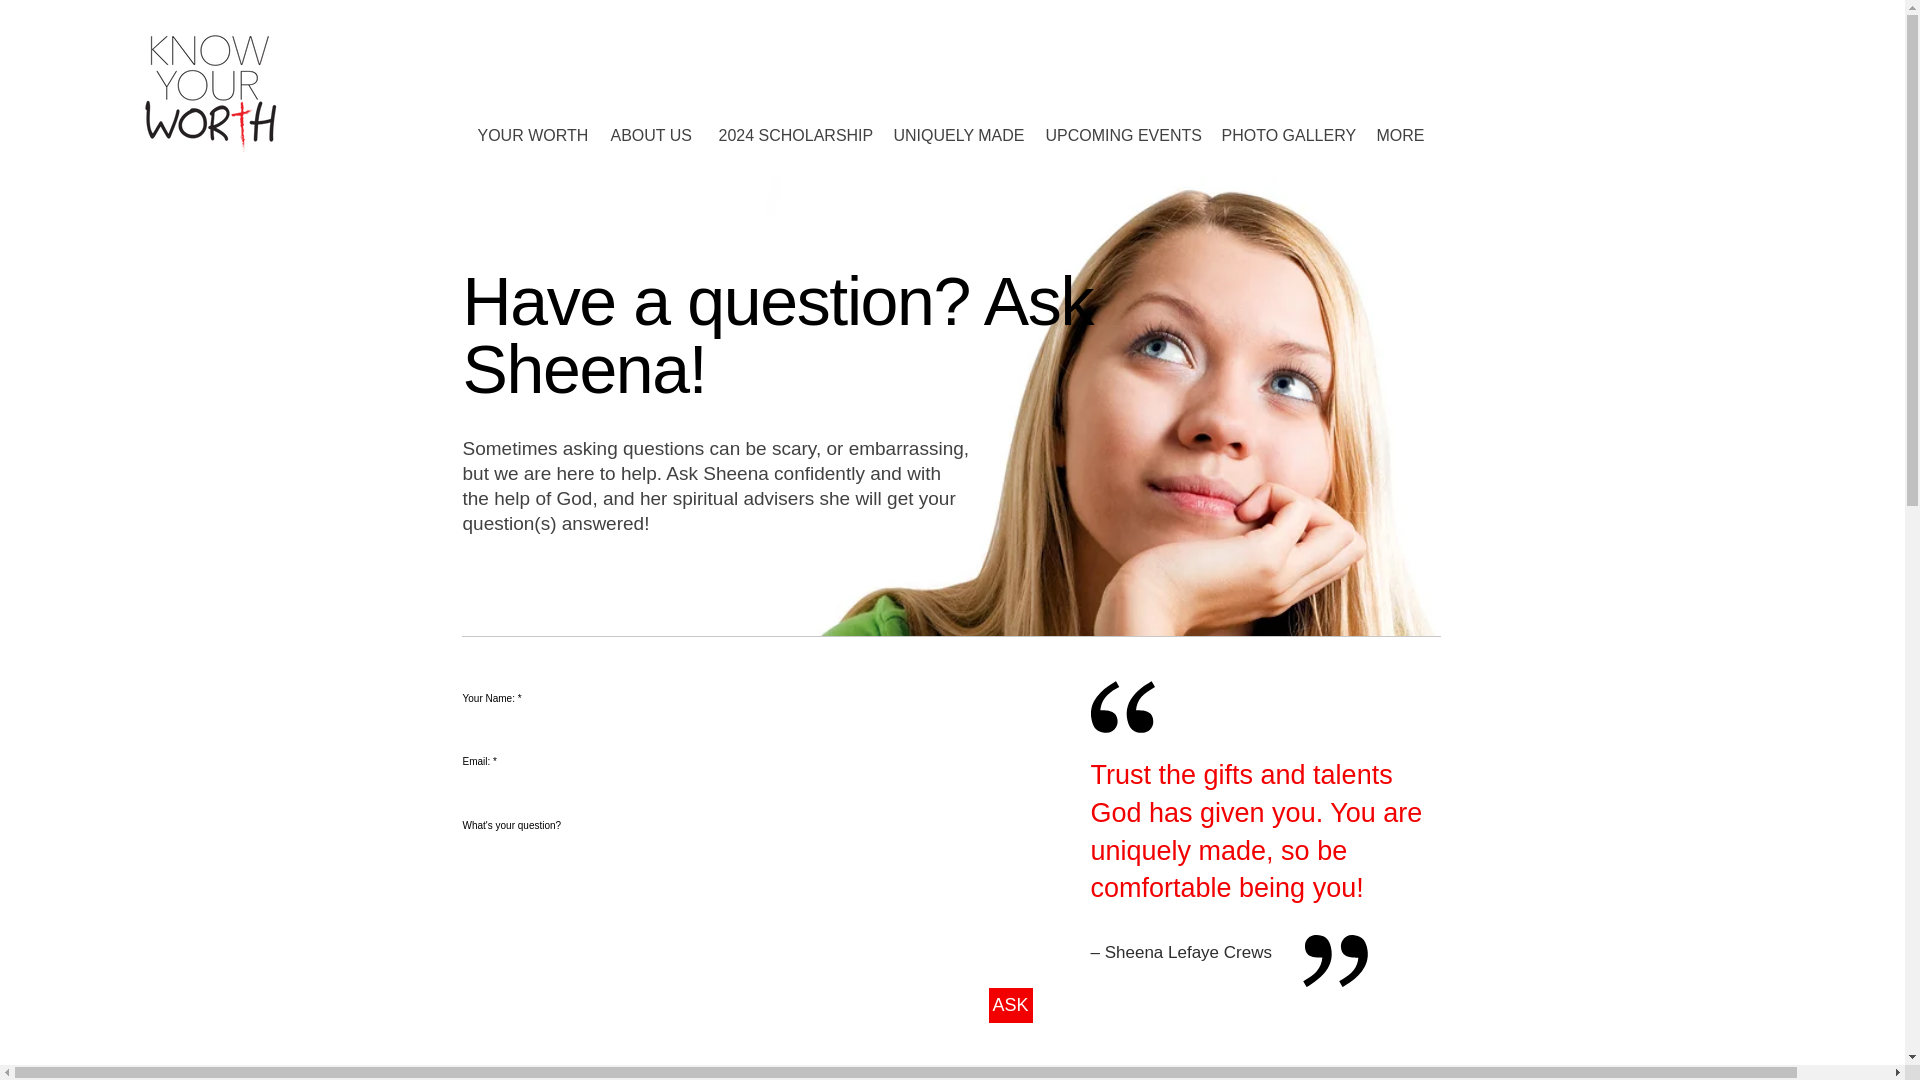  Describe the element at coordinates (1117, 135) in the screenshot. I see `UPCOMING EVENTS` at that location.